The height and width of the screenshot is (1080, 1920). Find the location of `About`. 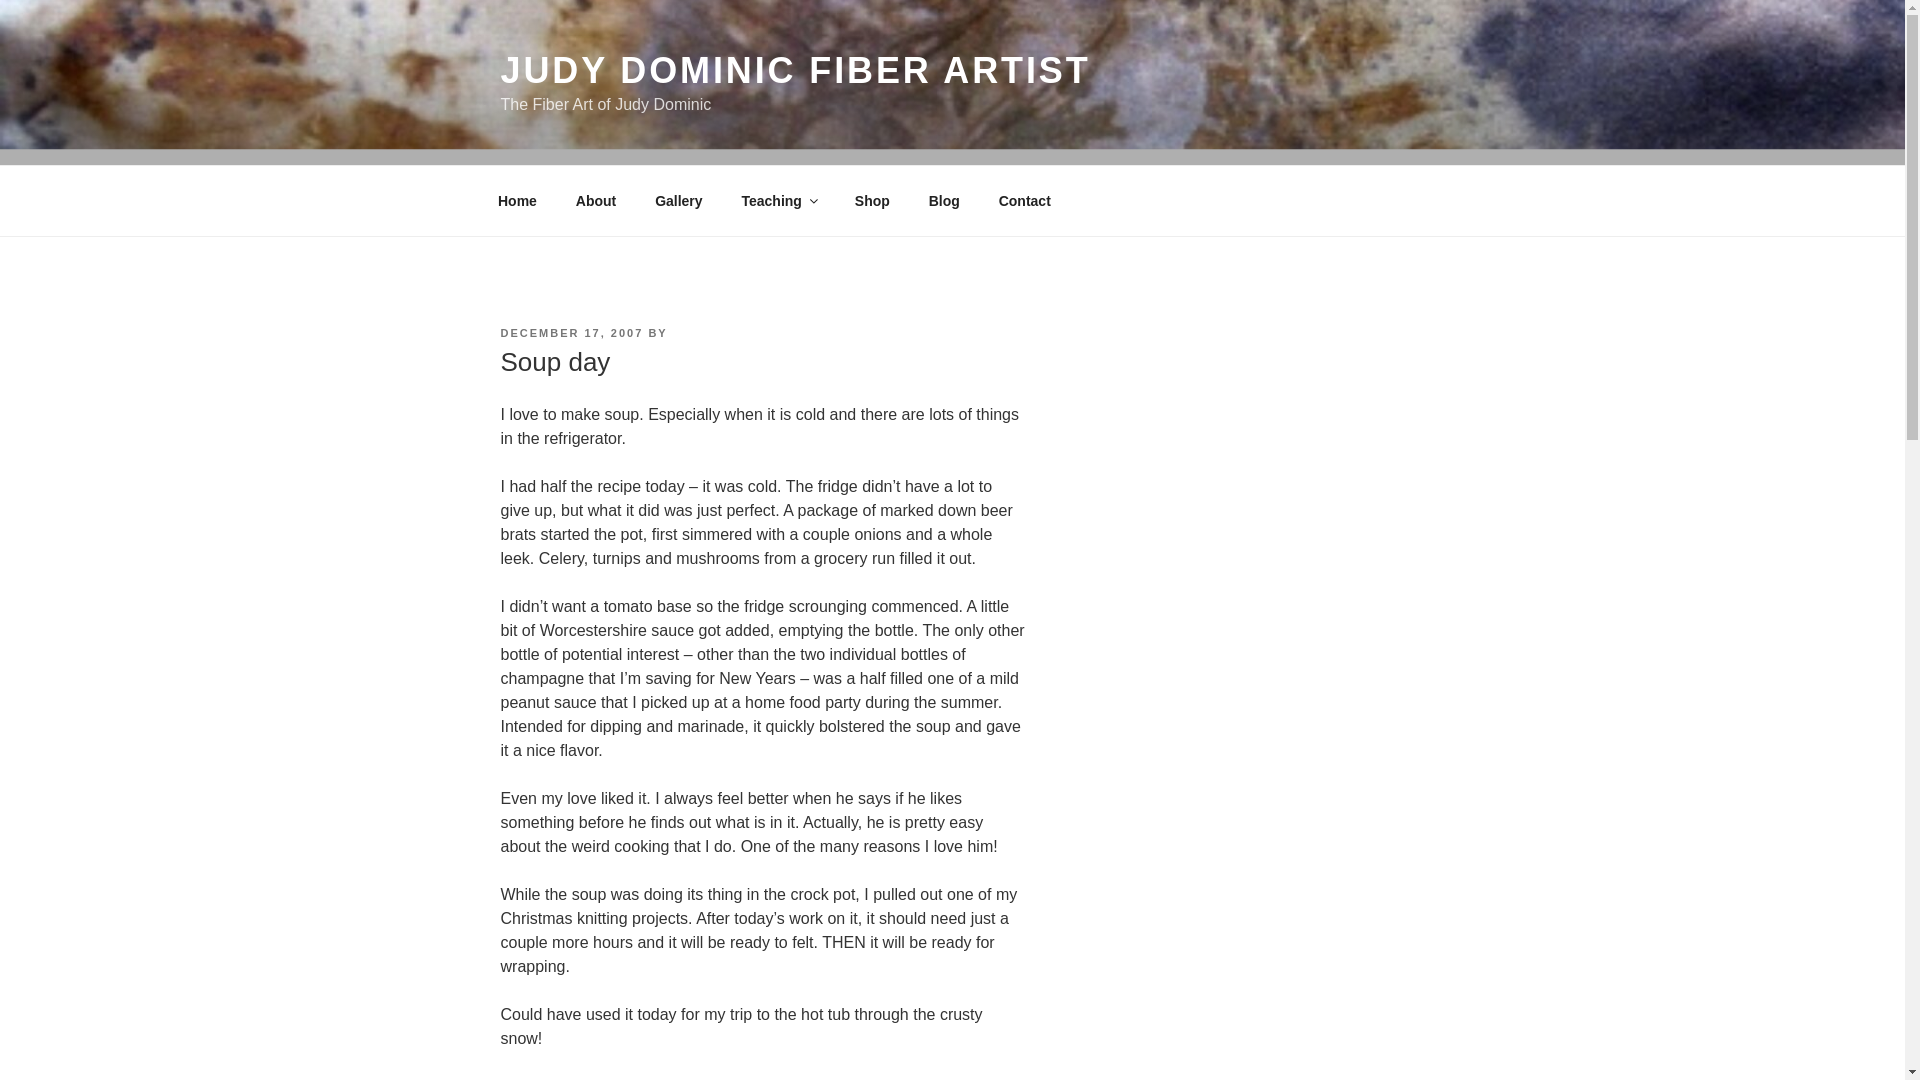

About is located at coordinates (596, 200).